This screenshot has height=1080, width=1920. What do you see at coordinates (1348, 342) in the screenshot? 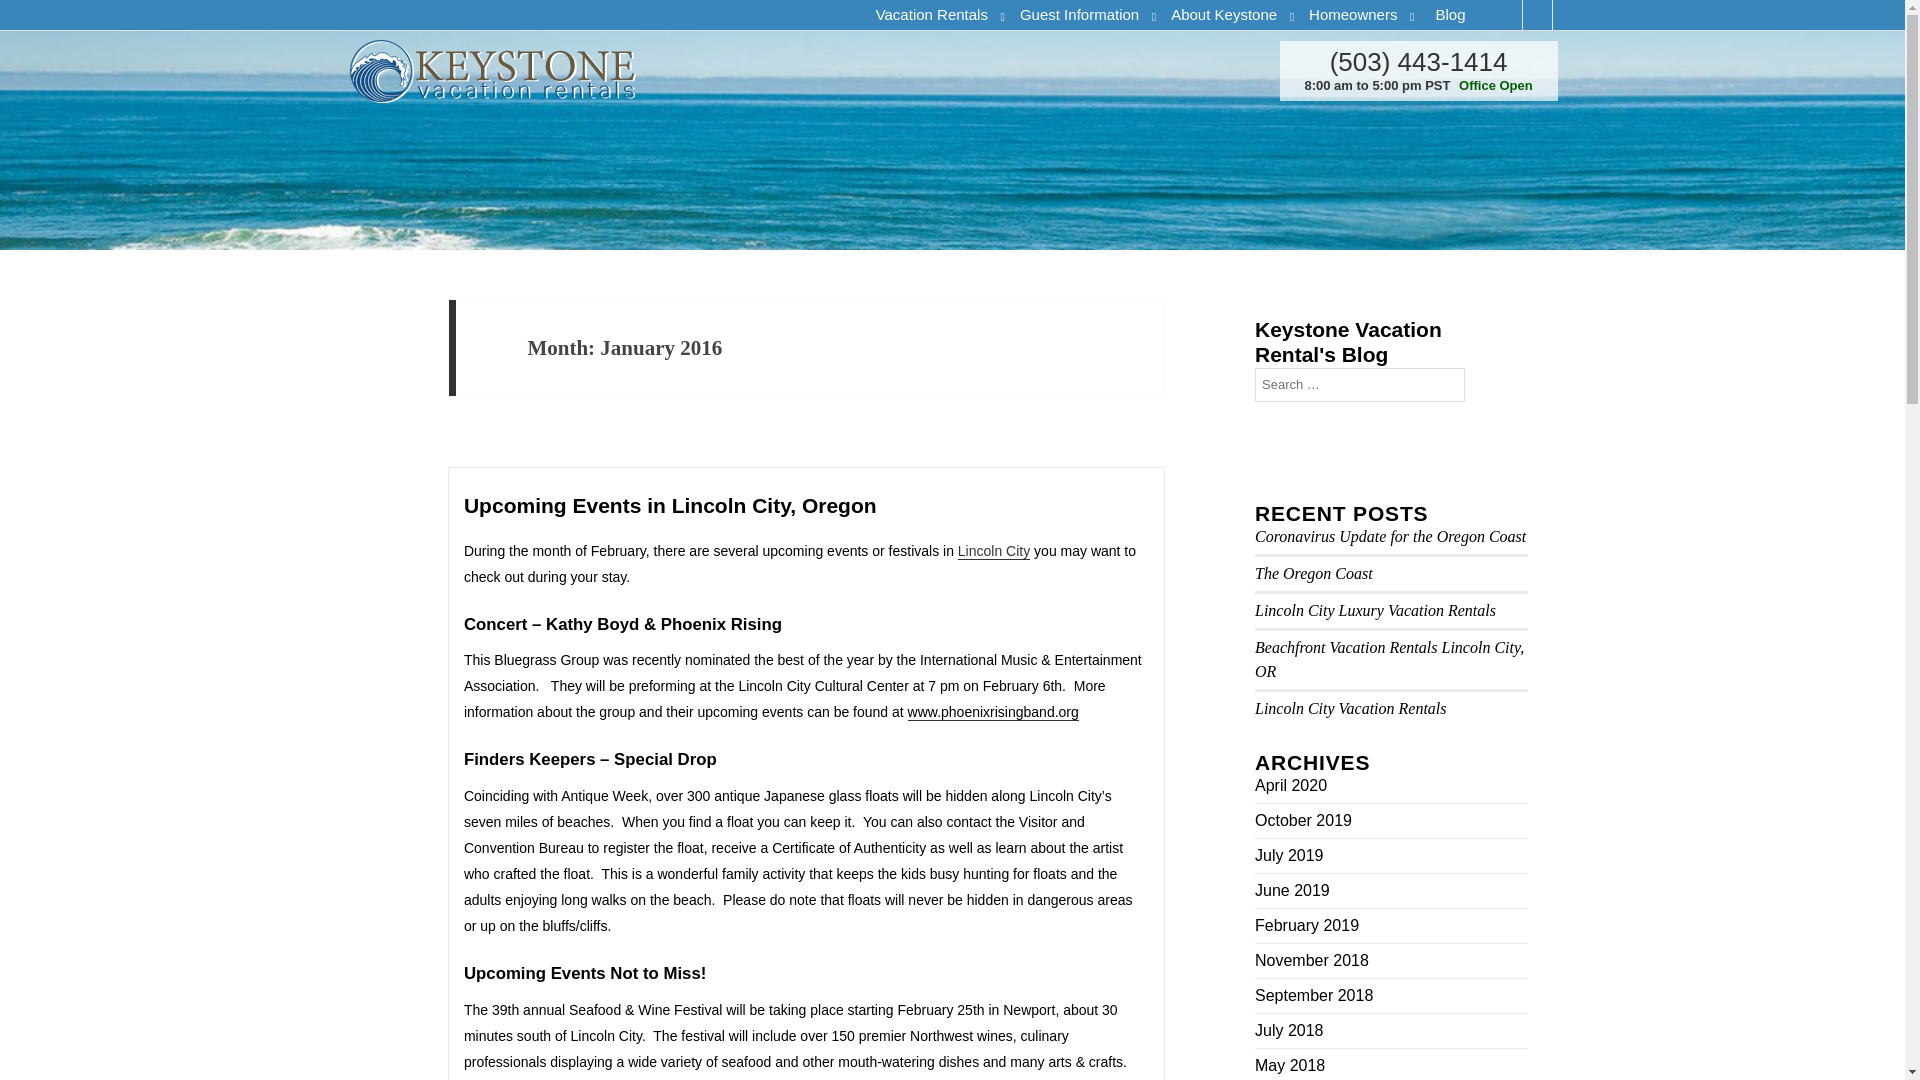
I see `Keystone Vacation Rental's Blog` at bounding box center [1348, 342].